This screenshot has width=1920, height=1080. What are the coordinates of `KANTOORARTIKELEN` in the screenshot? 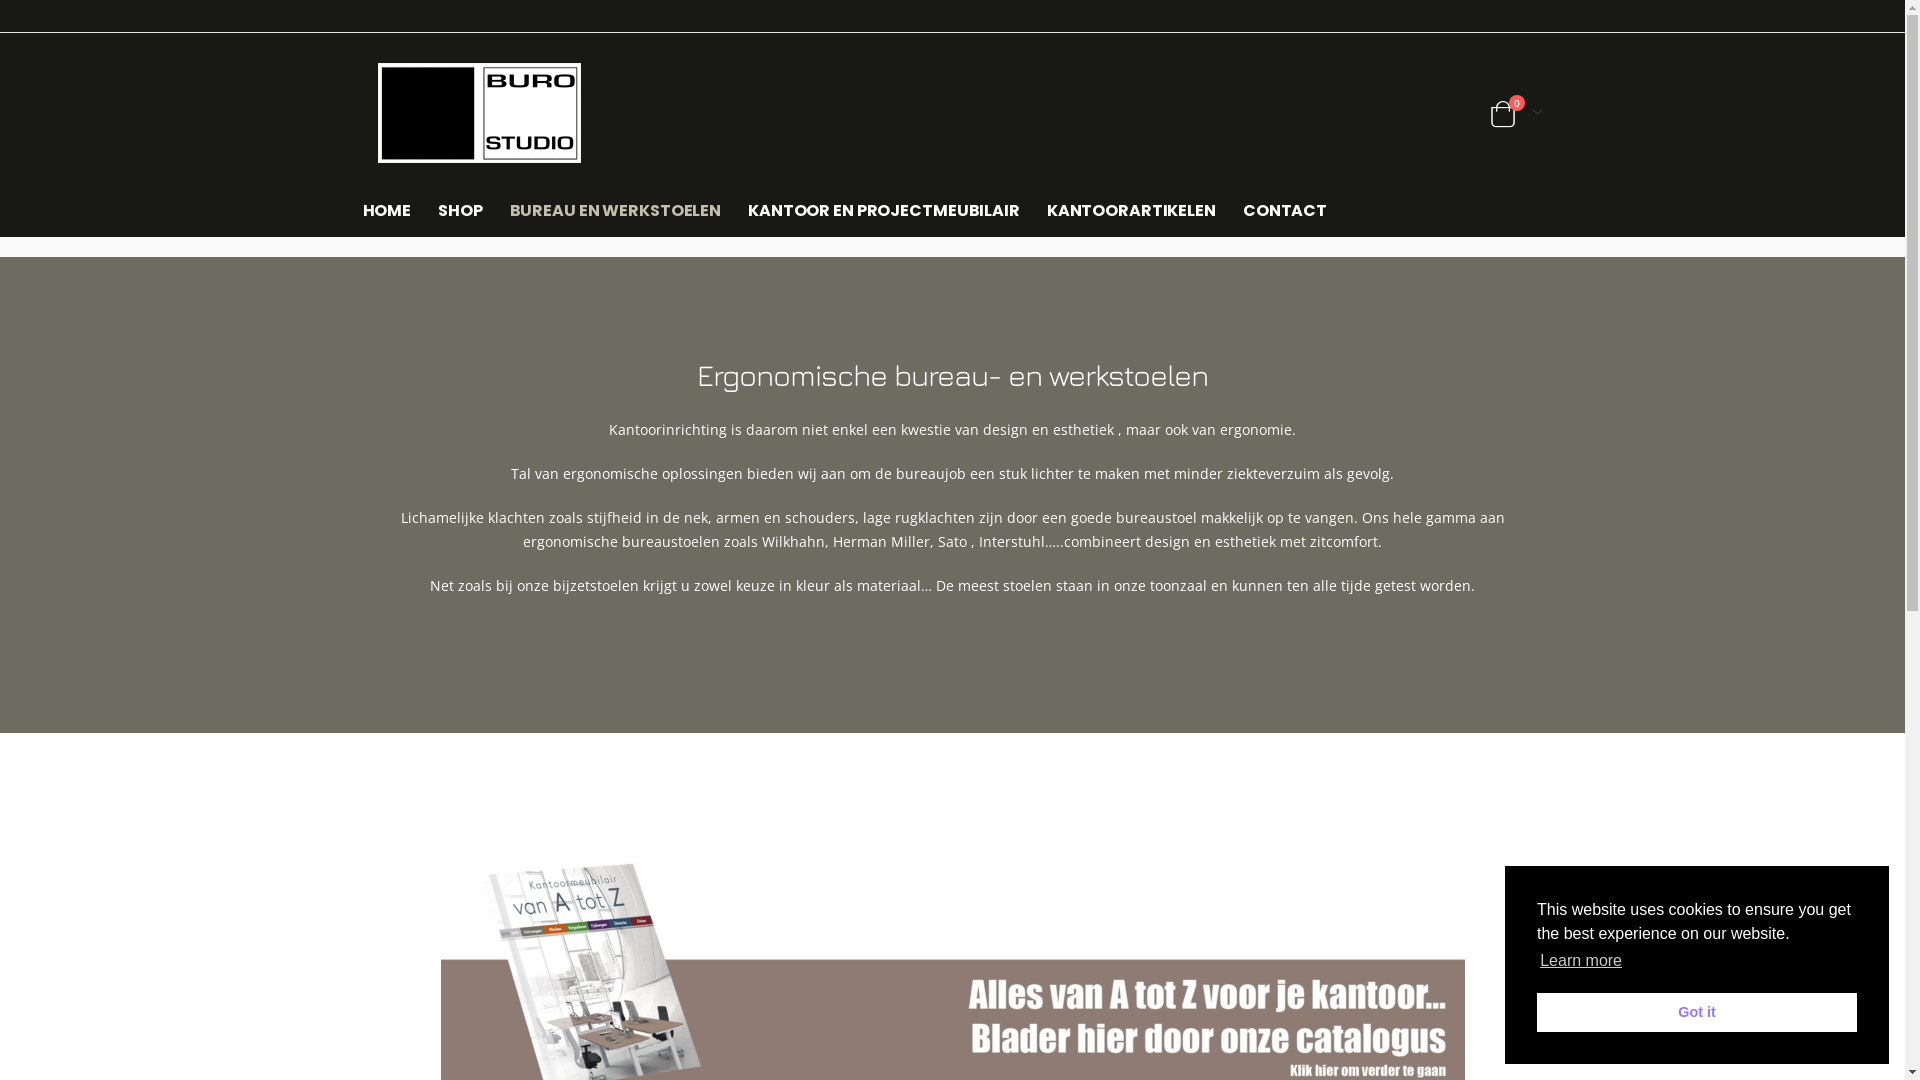 It's located at (1132, 211).